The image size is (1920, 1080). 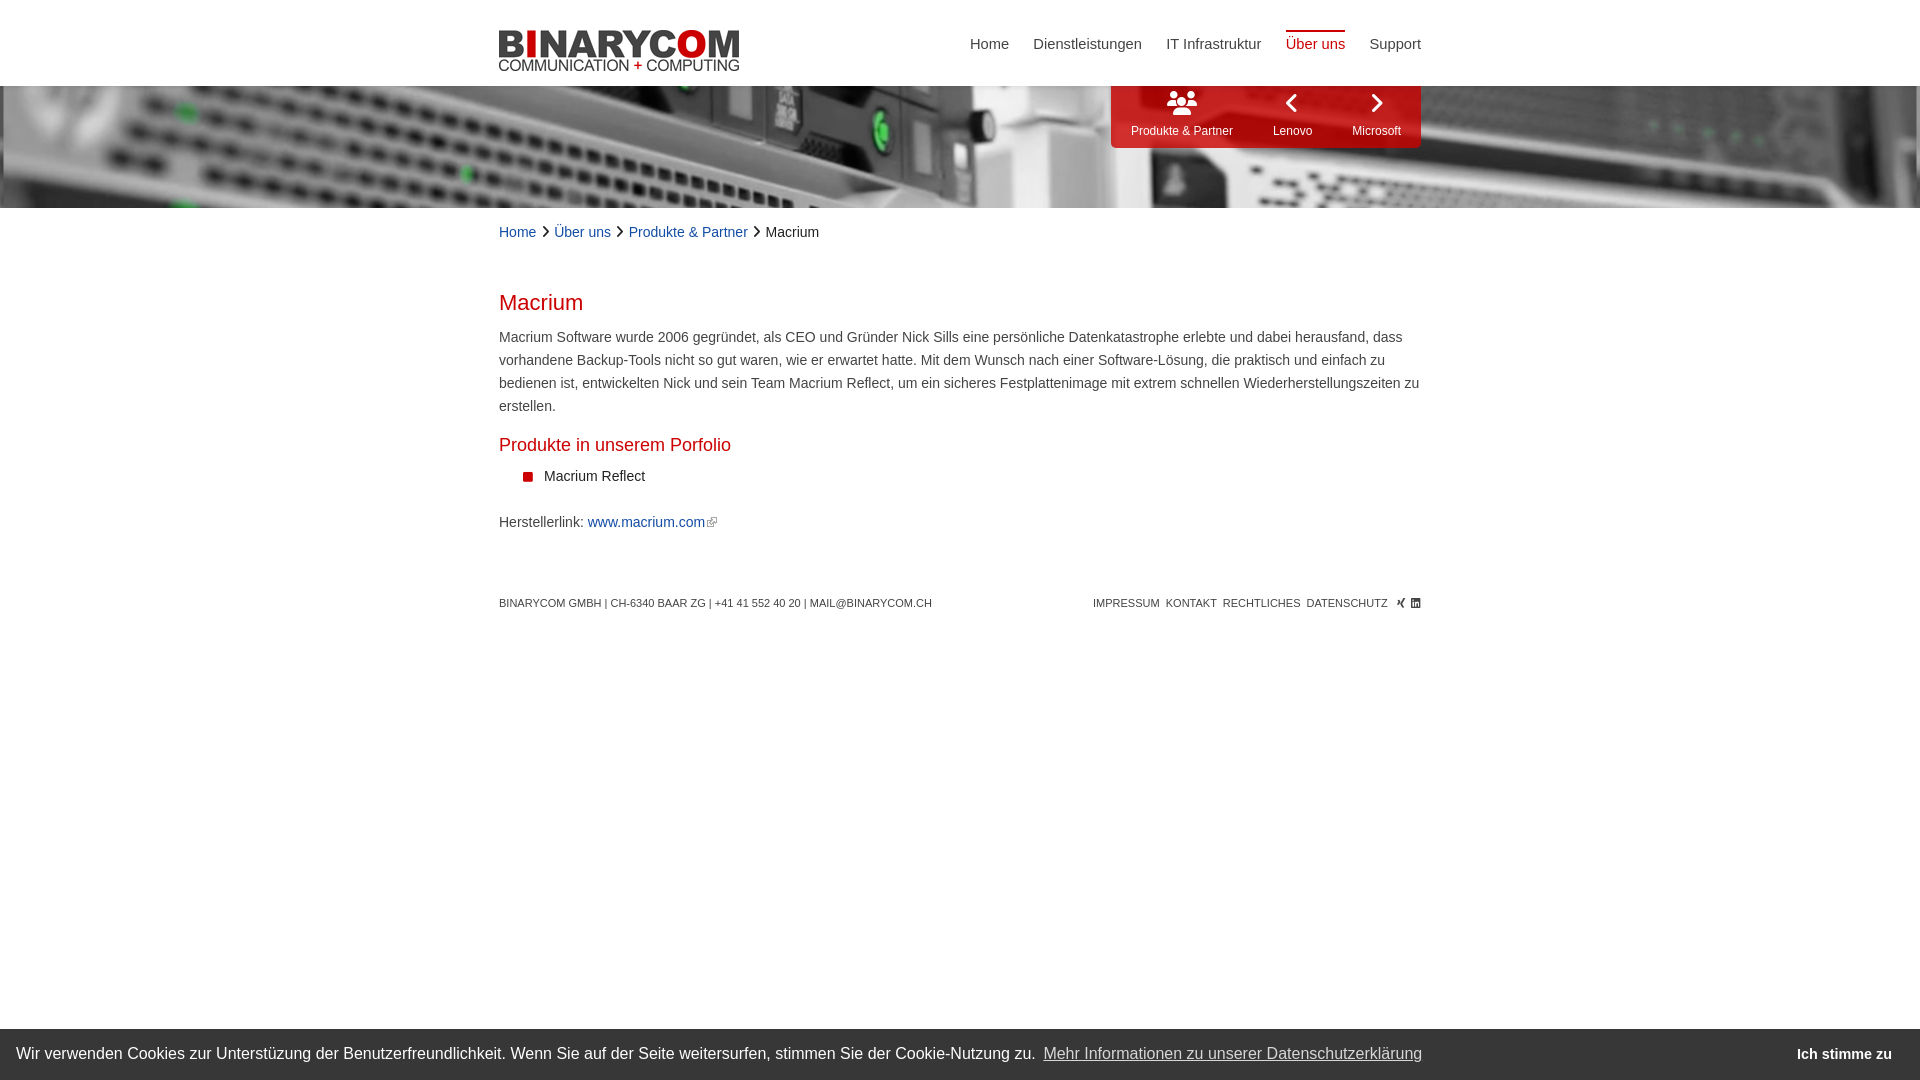 I want to click on +41 41 552 40 20, so click(x=758, y=603).